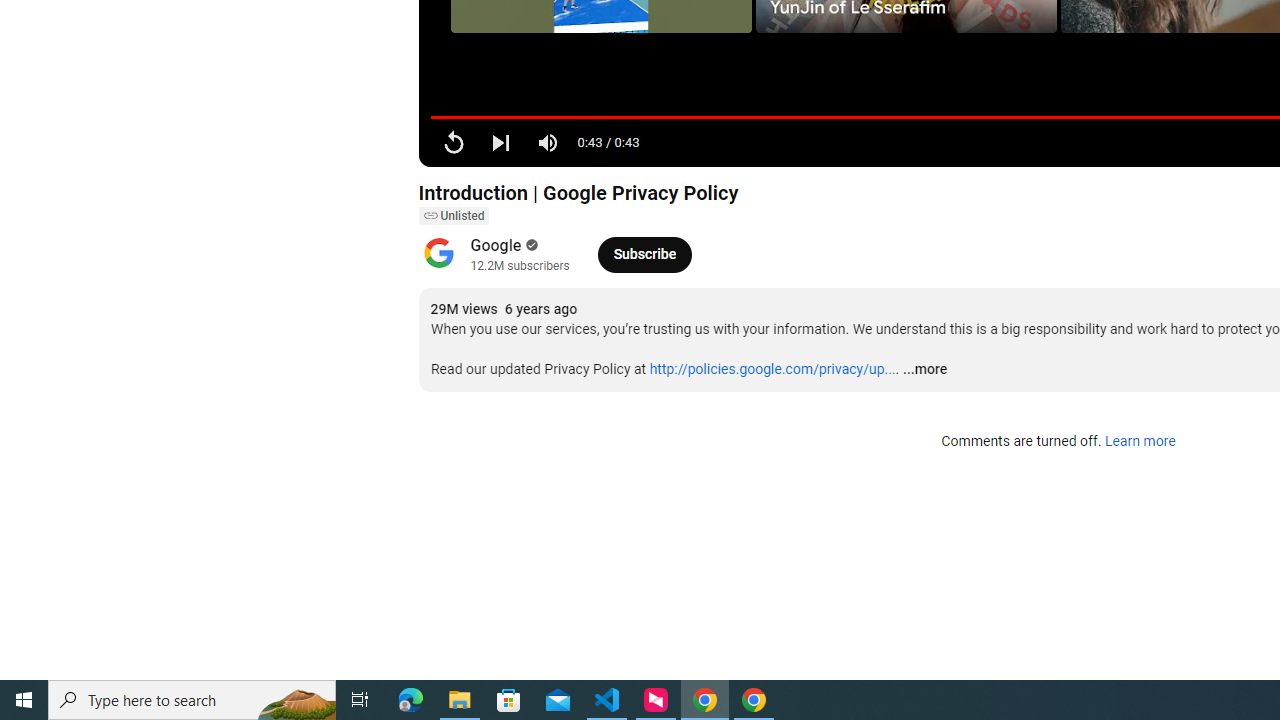 The image size is (1280, 720). I want to click on Google, so click(496, 246).